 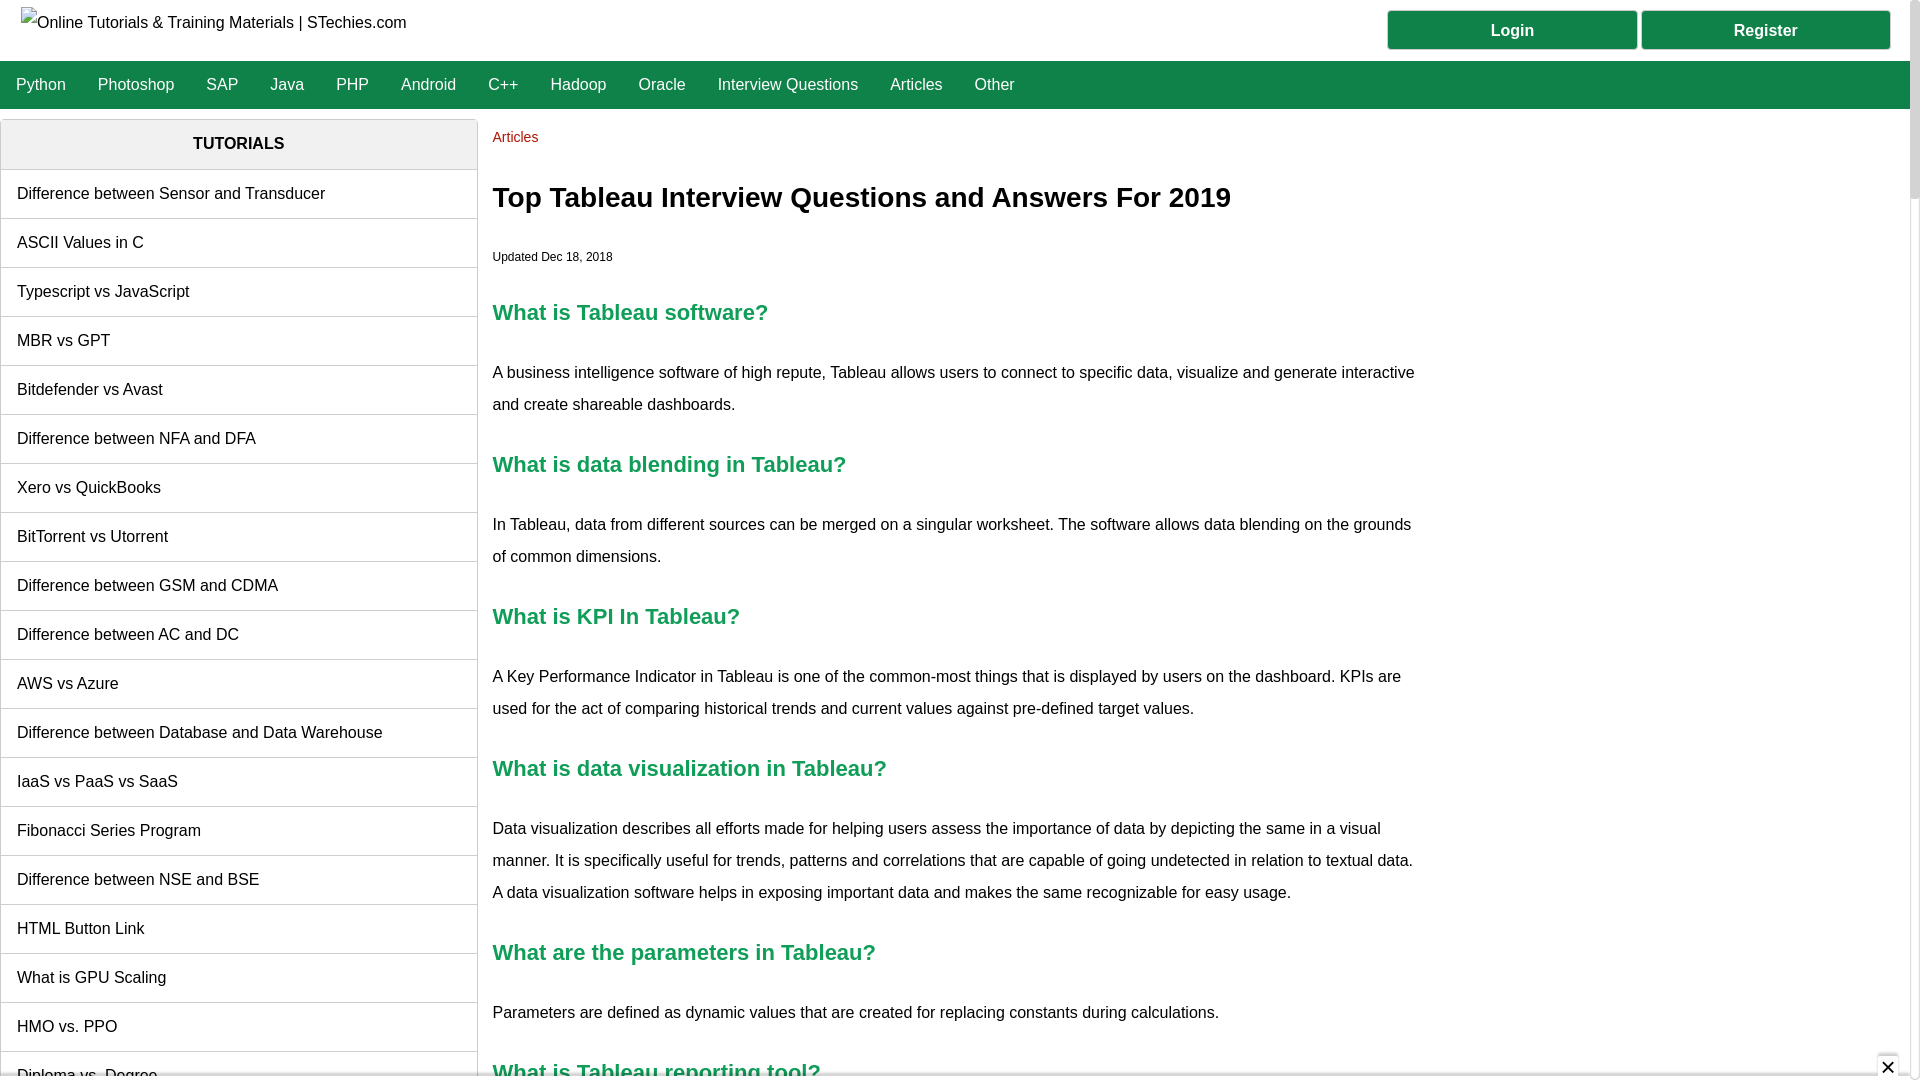 What do you see at coordinates (916, 84) in the screenshot?
I see `Articles` at bounding box center [916, 84].